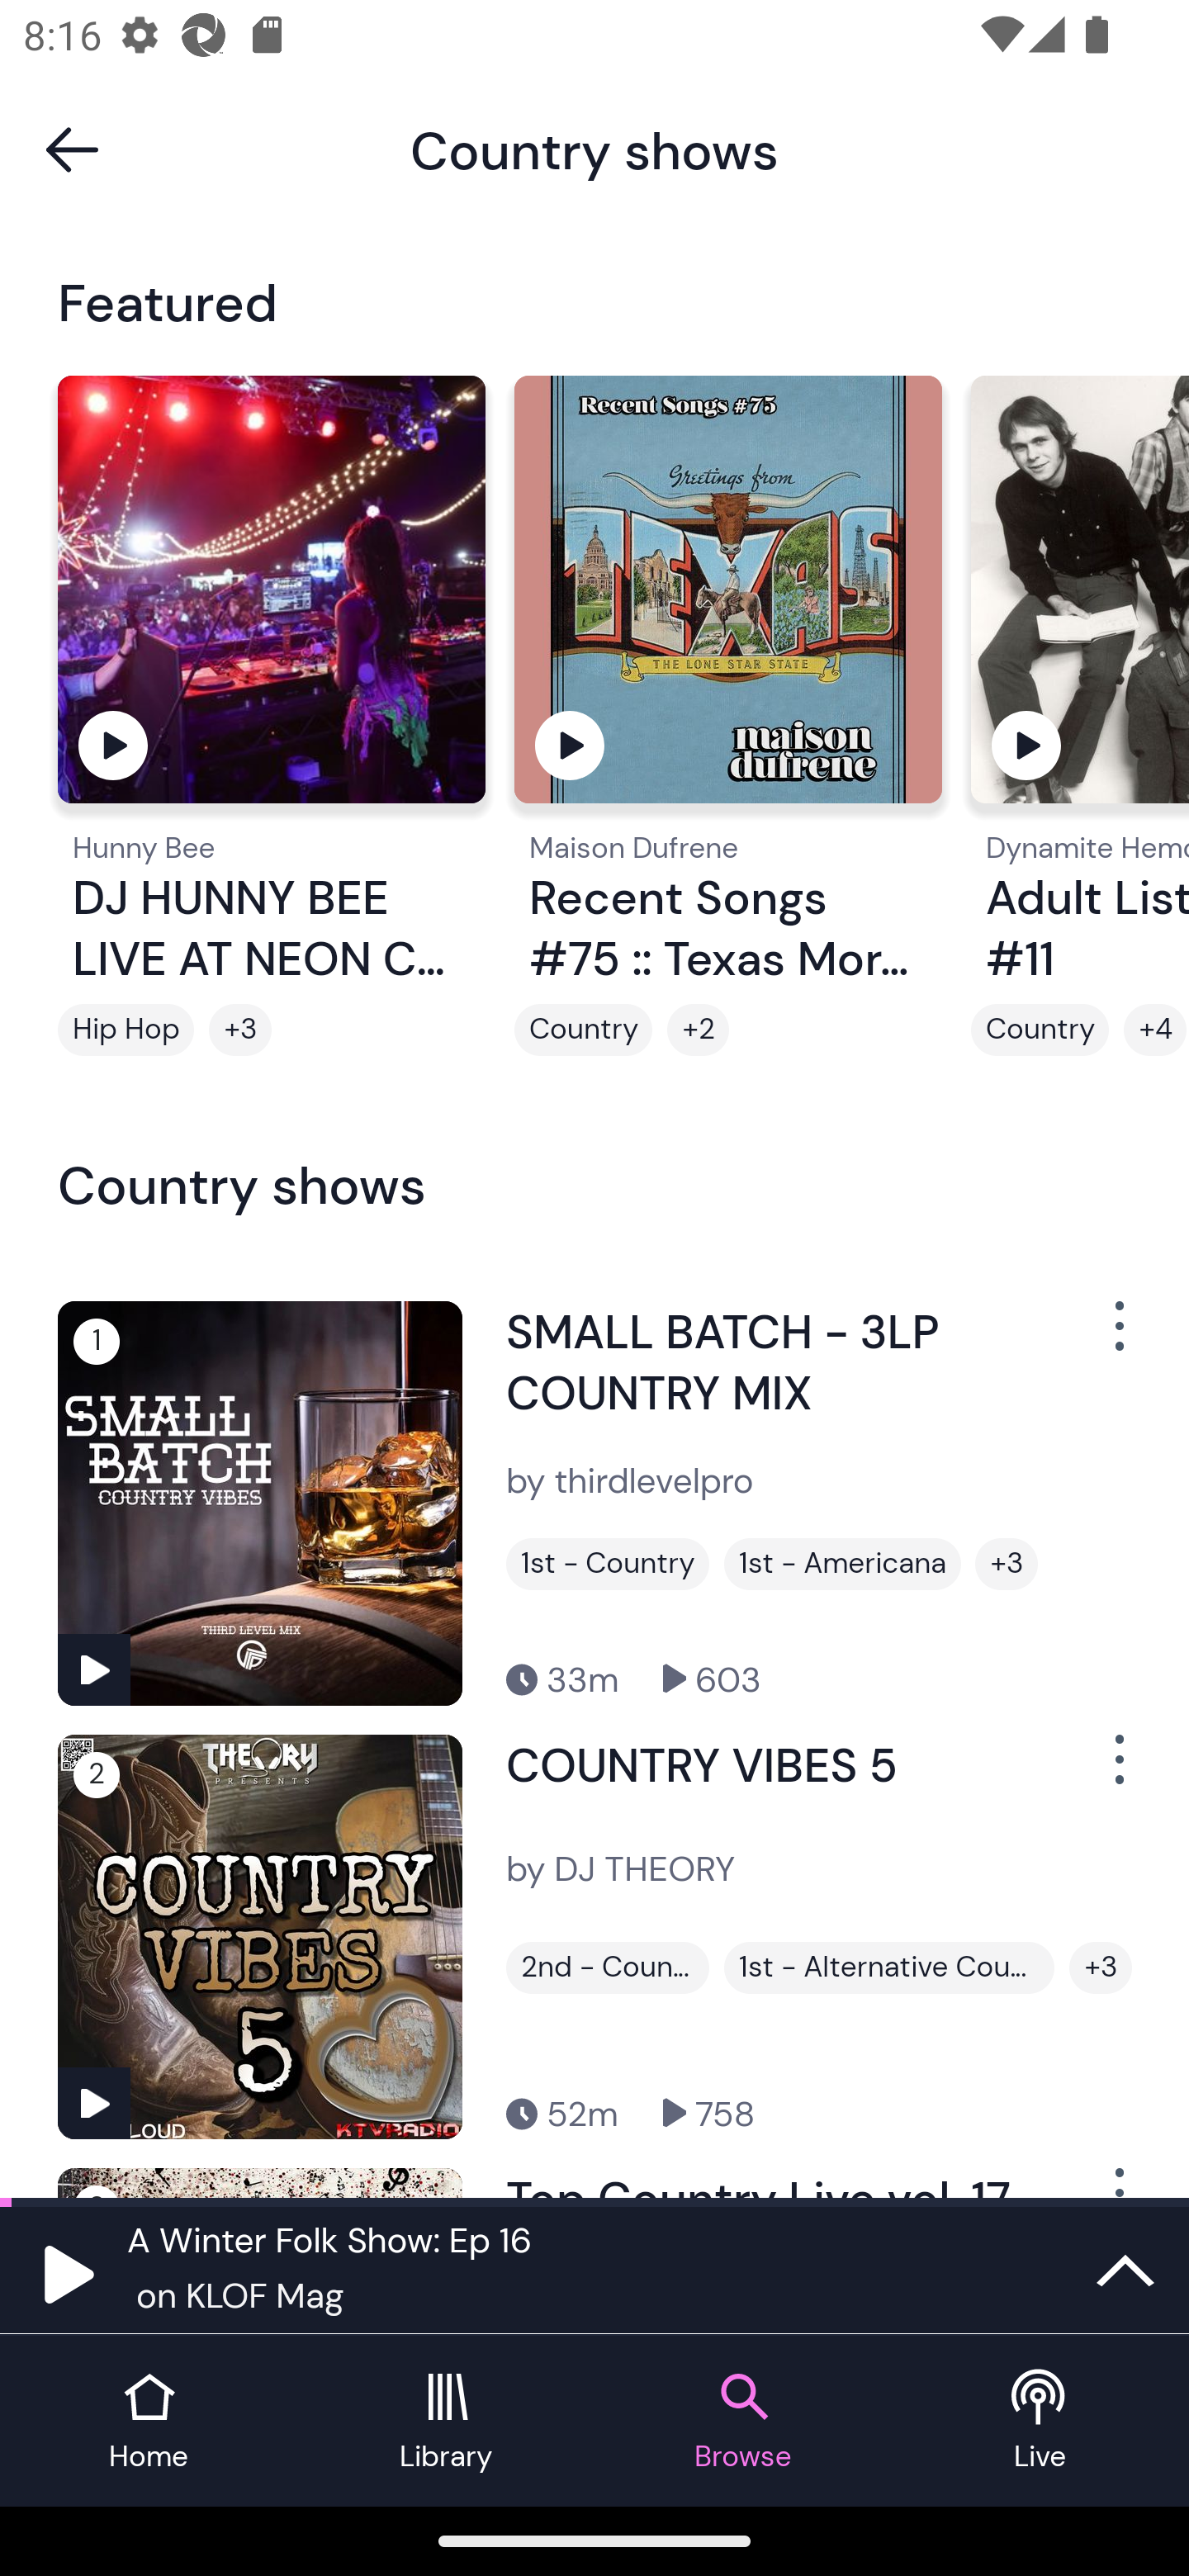  Describe the element at coordinates (888, 1968) in the screenshot. I see `1st - Alternative Country` at that location.